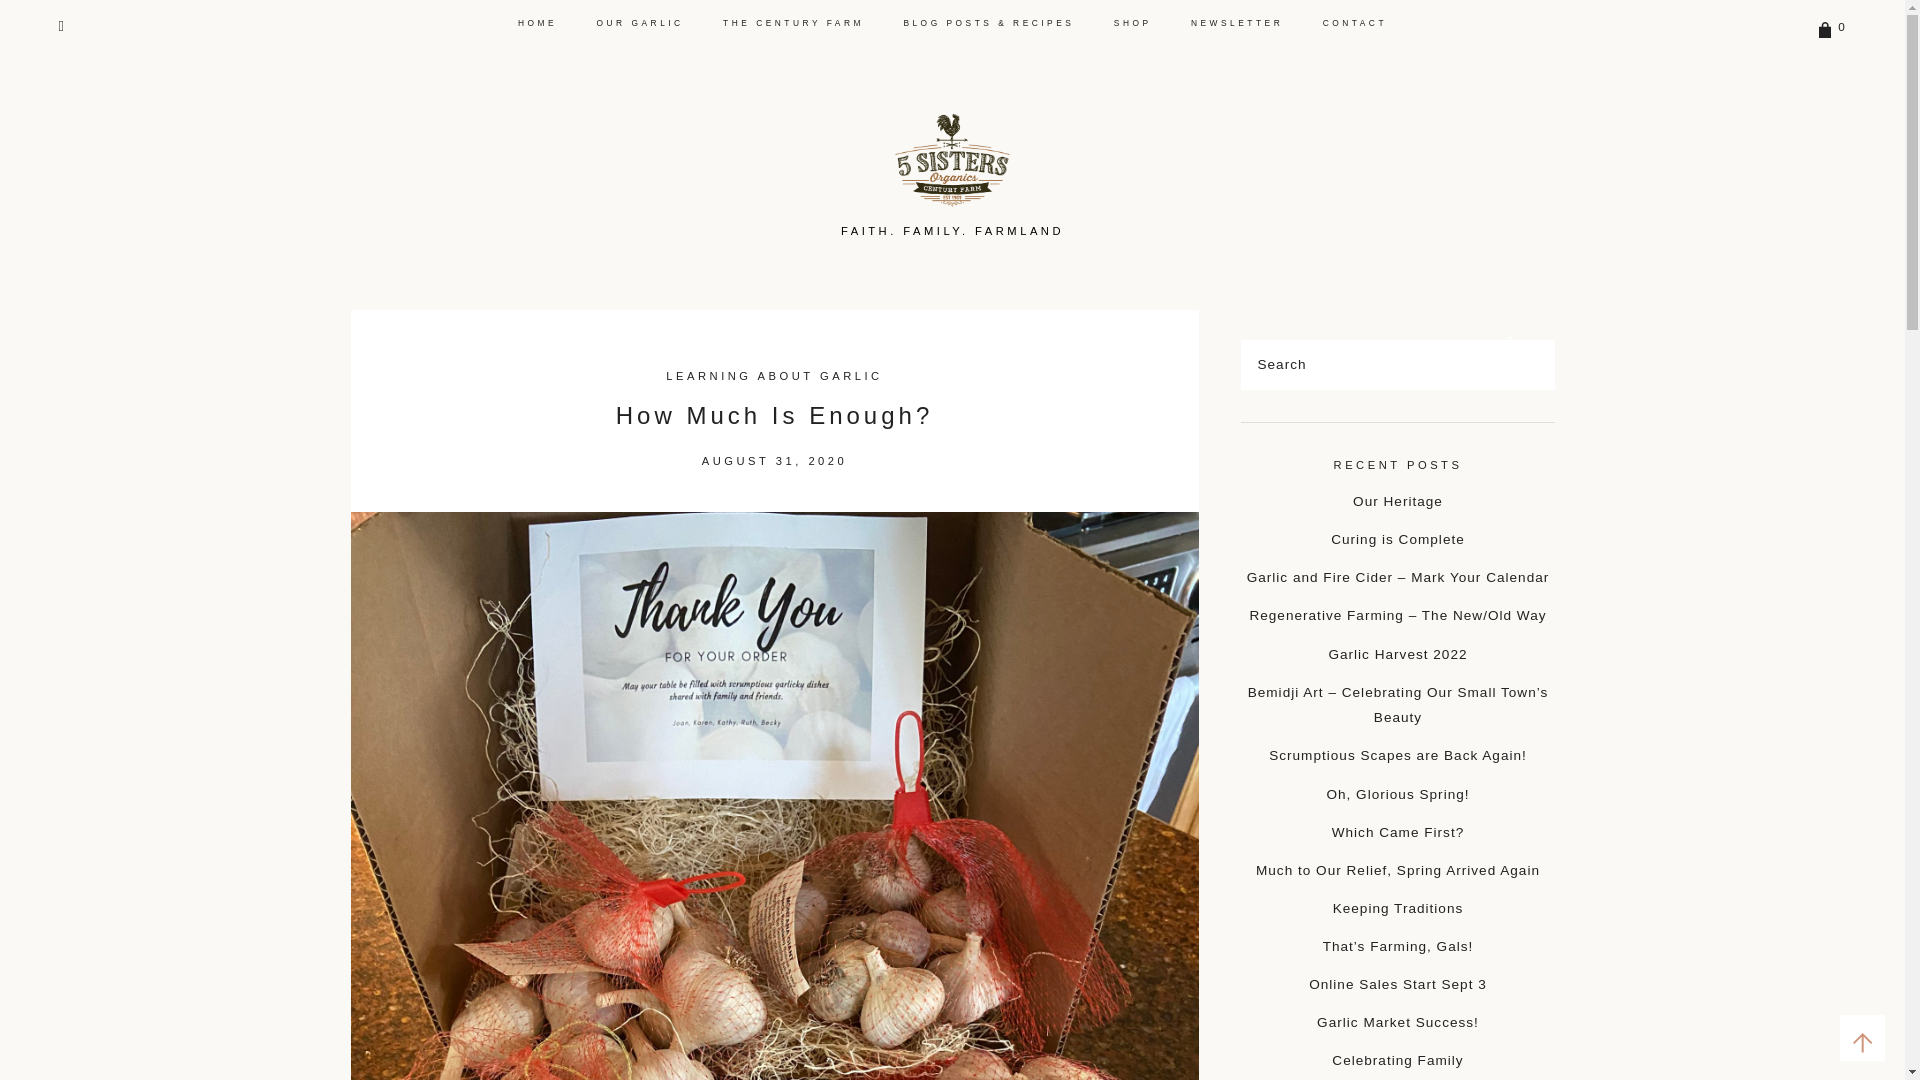 This screenshot has width=1920, height=1080. Describe the element at coordinates (1354, 18) in the screenshot. I see `CONTACT` at that location.